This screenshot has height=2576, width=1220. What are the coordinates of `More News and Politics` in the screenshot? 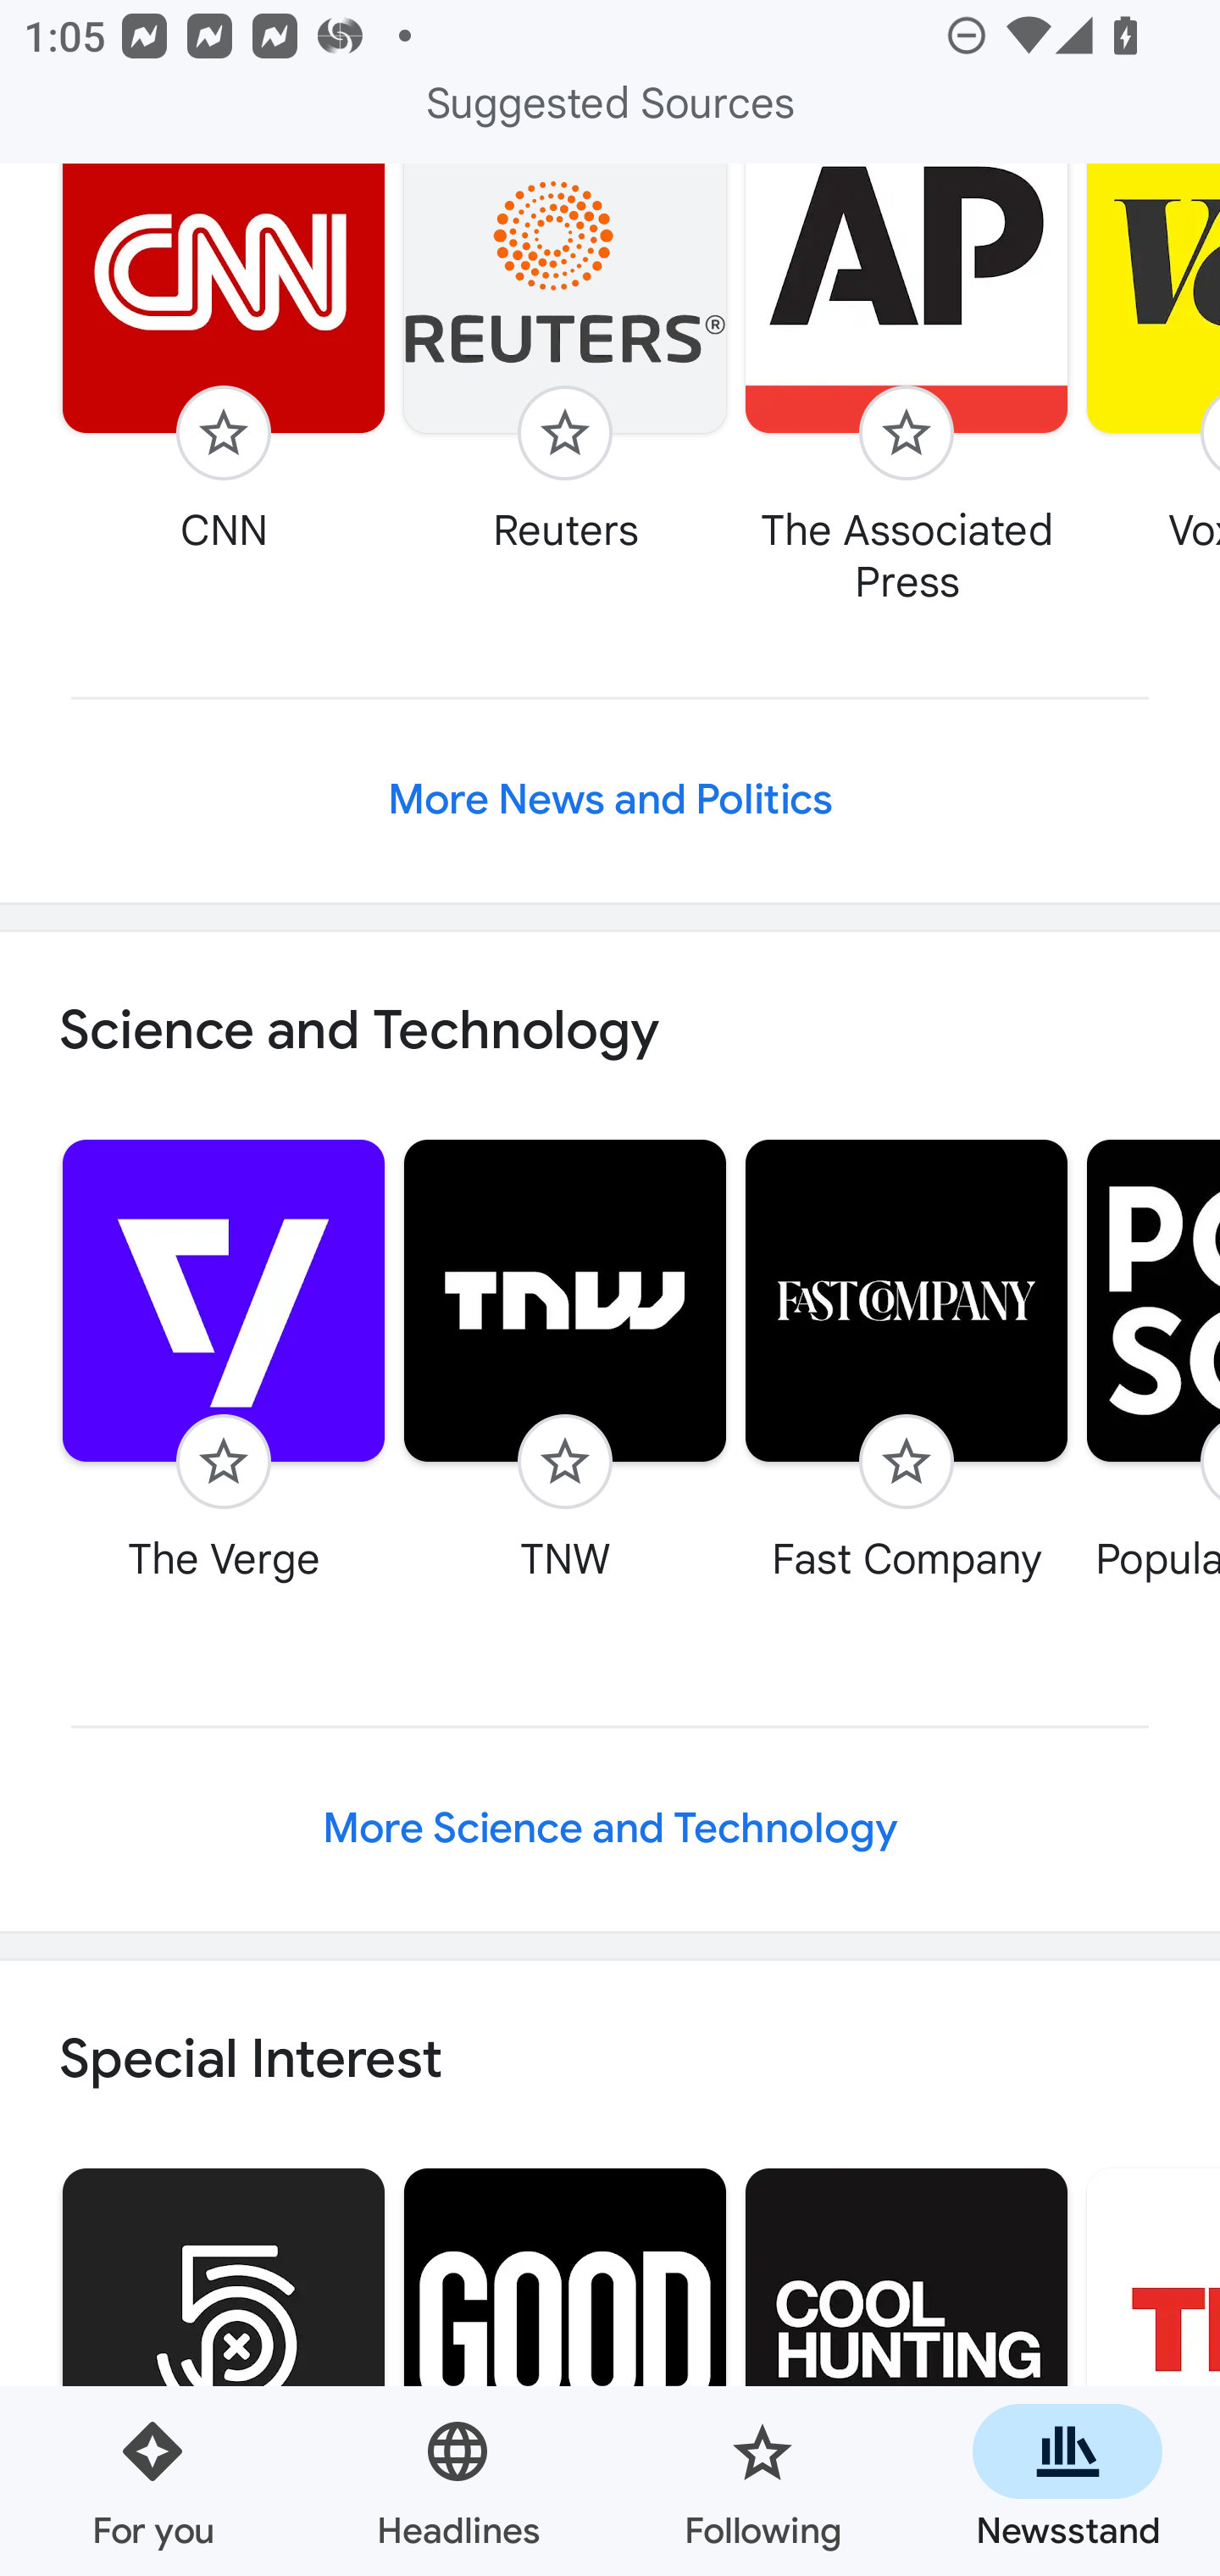 It's located at (610, 800).